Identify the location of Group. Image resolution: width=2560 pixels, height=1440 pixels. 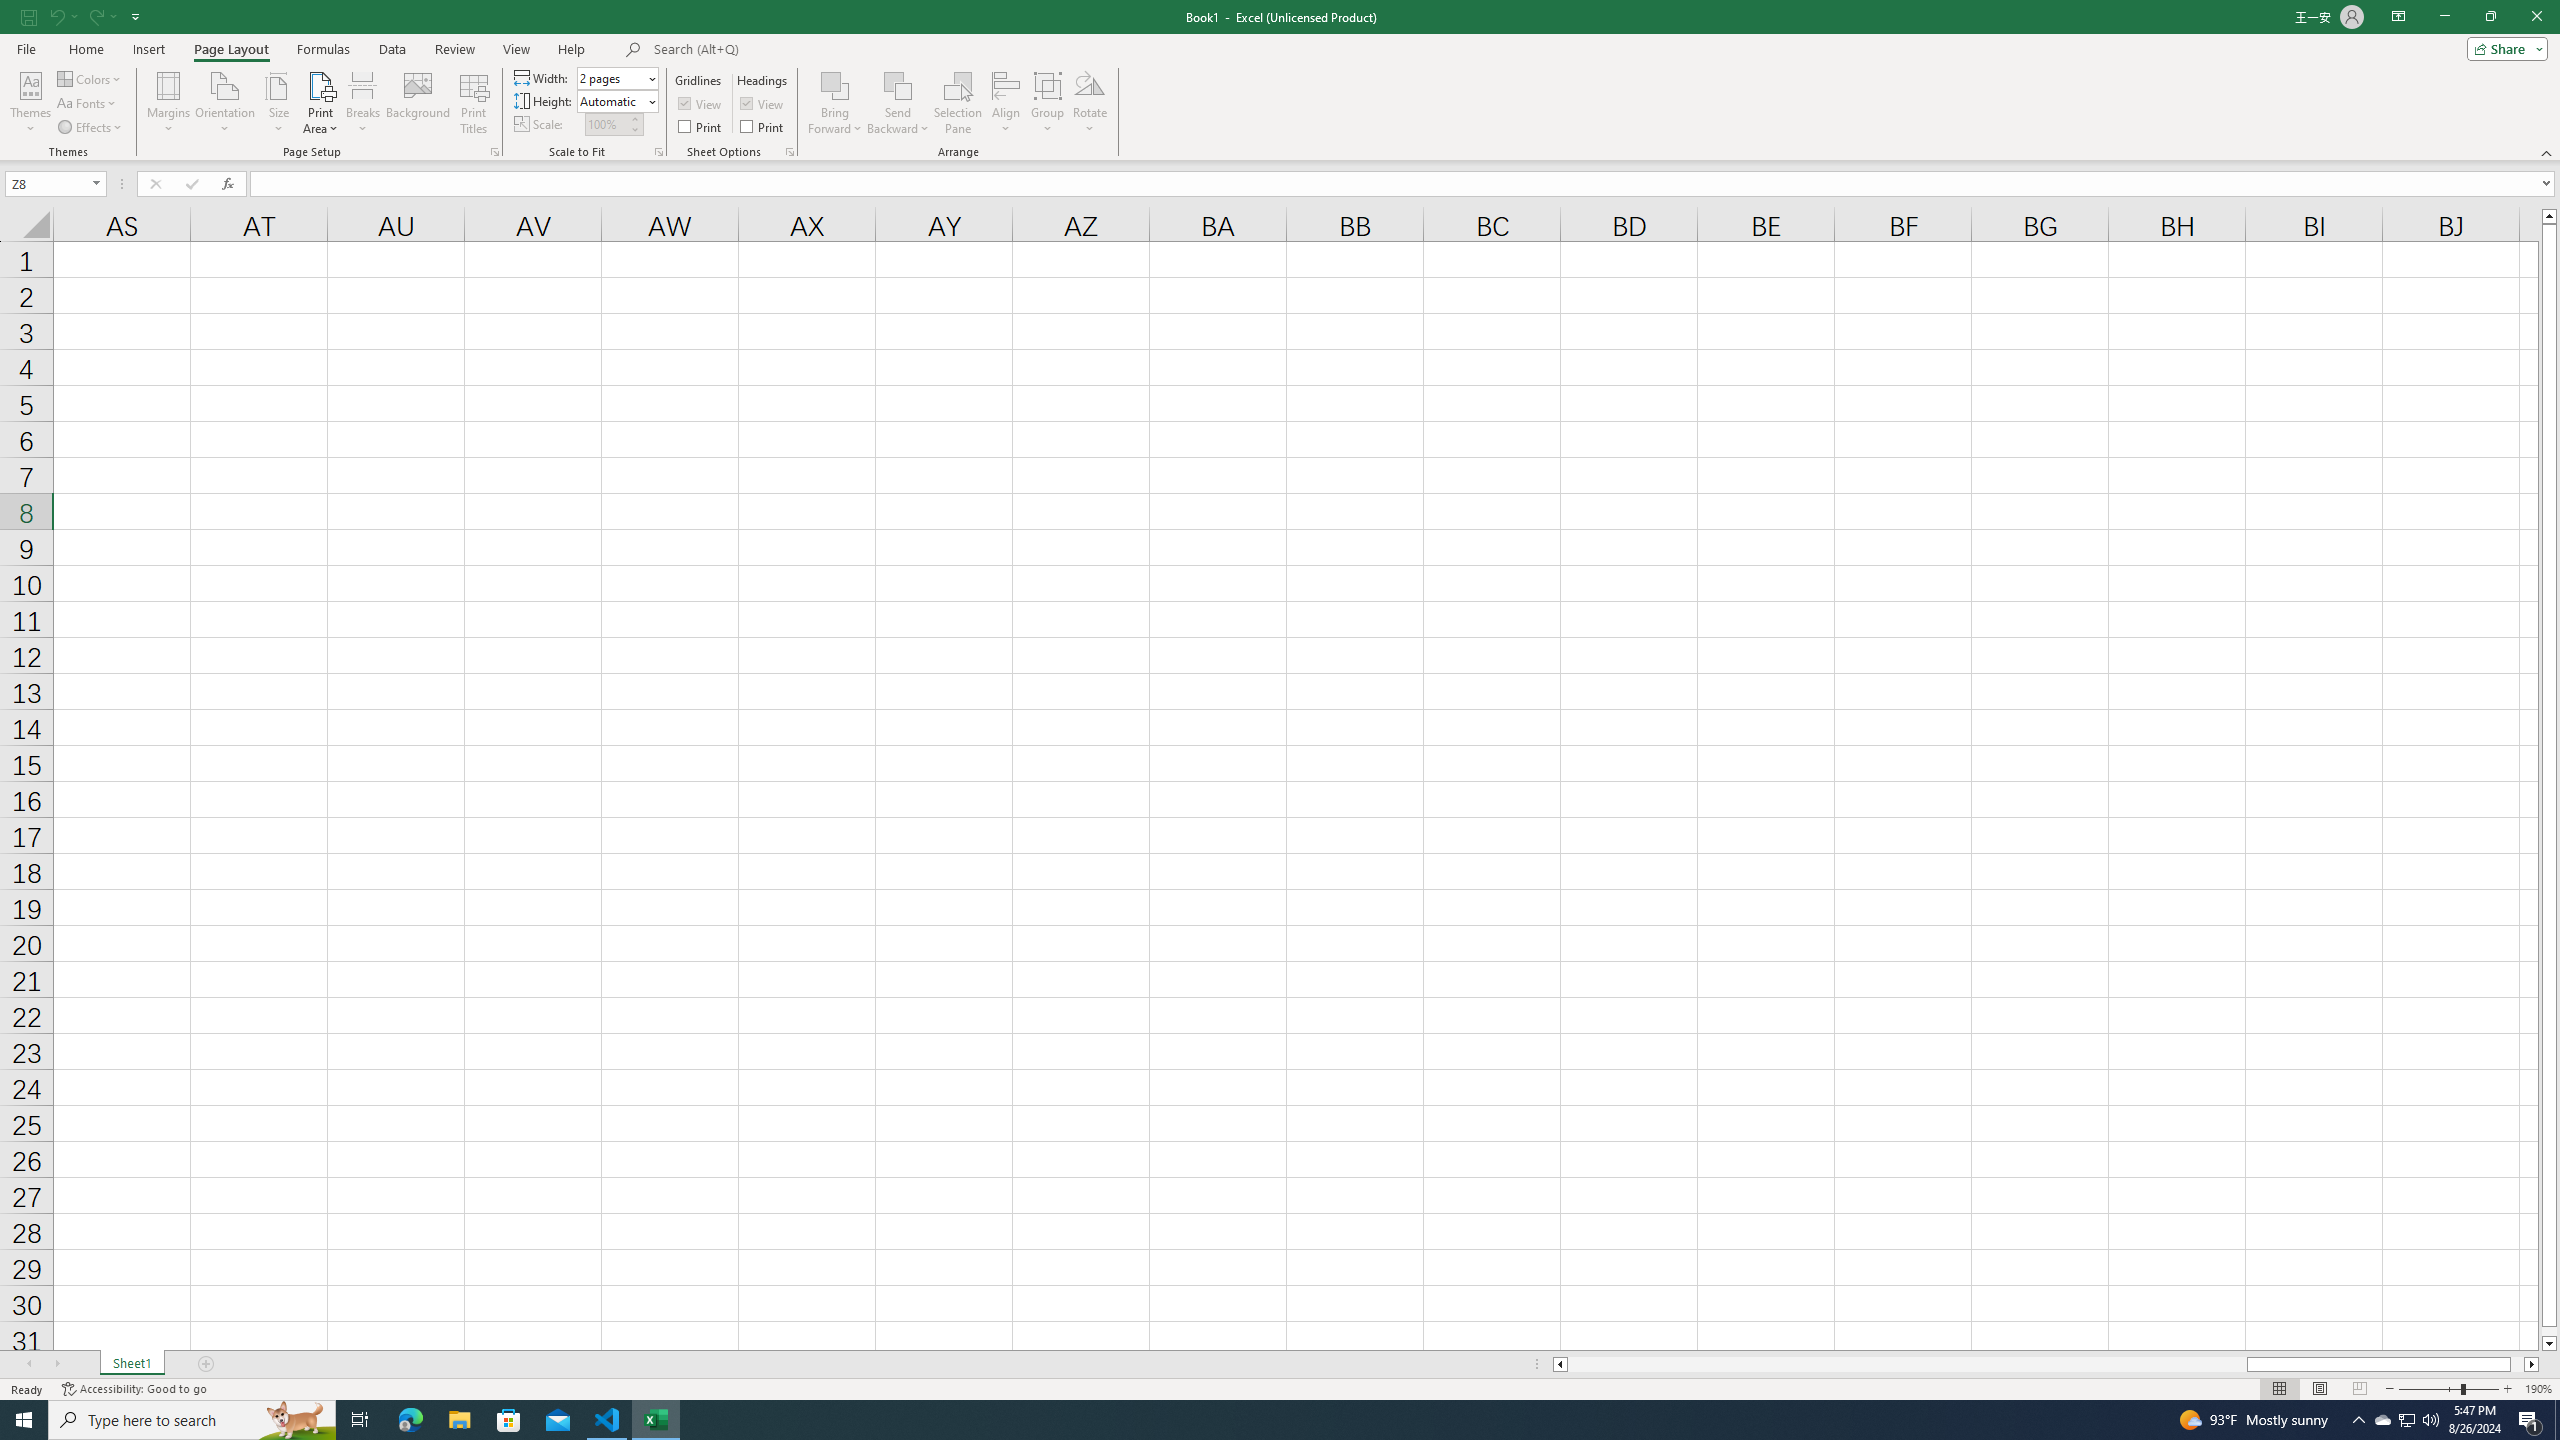
(1048, 103).